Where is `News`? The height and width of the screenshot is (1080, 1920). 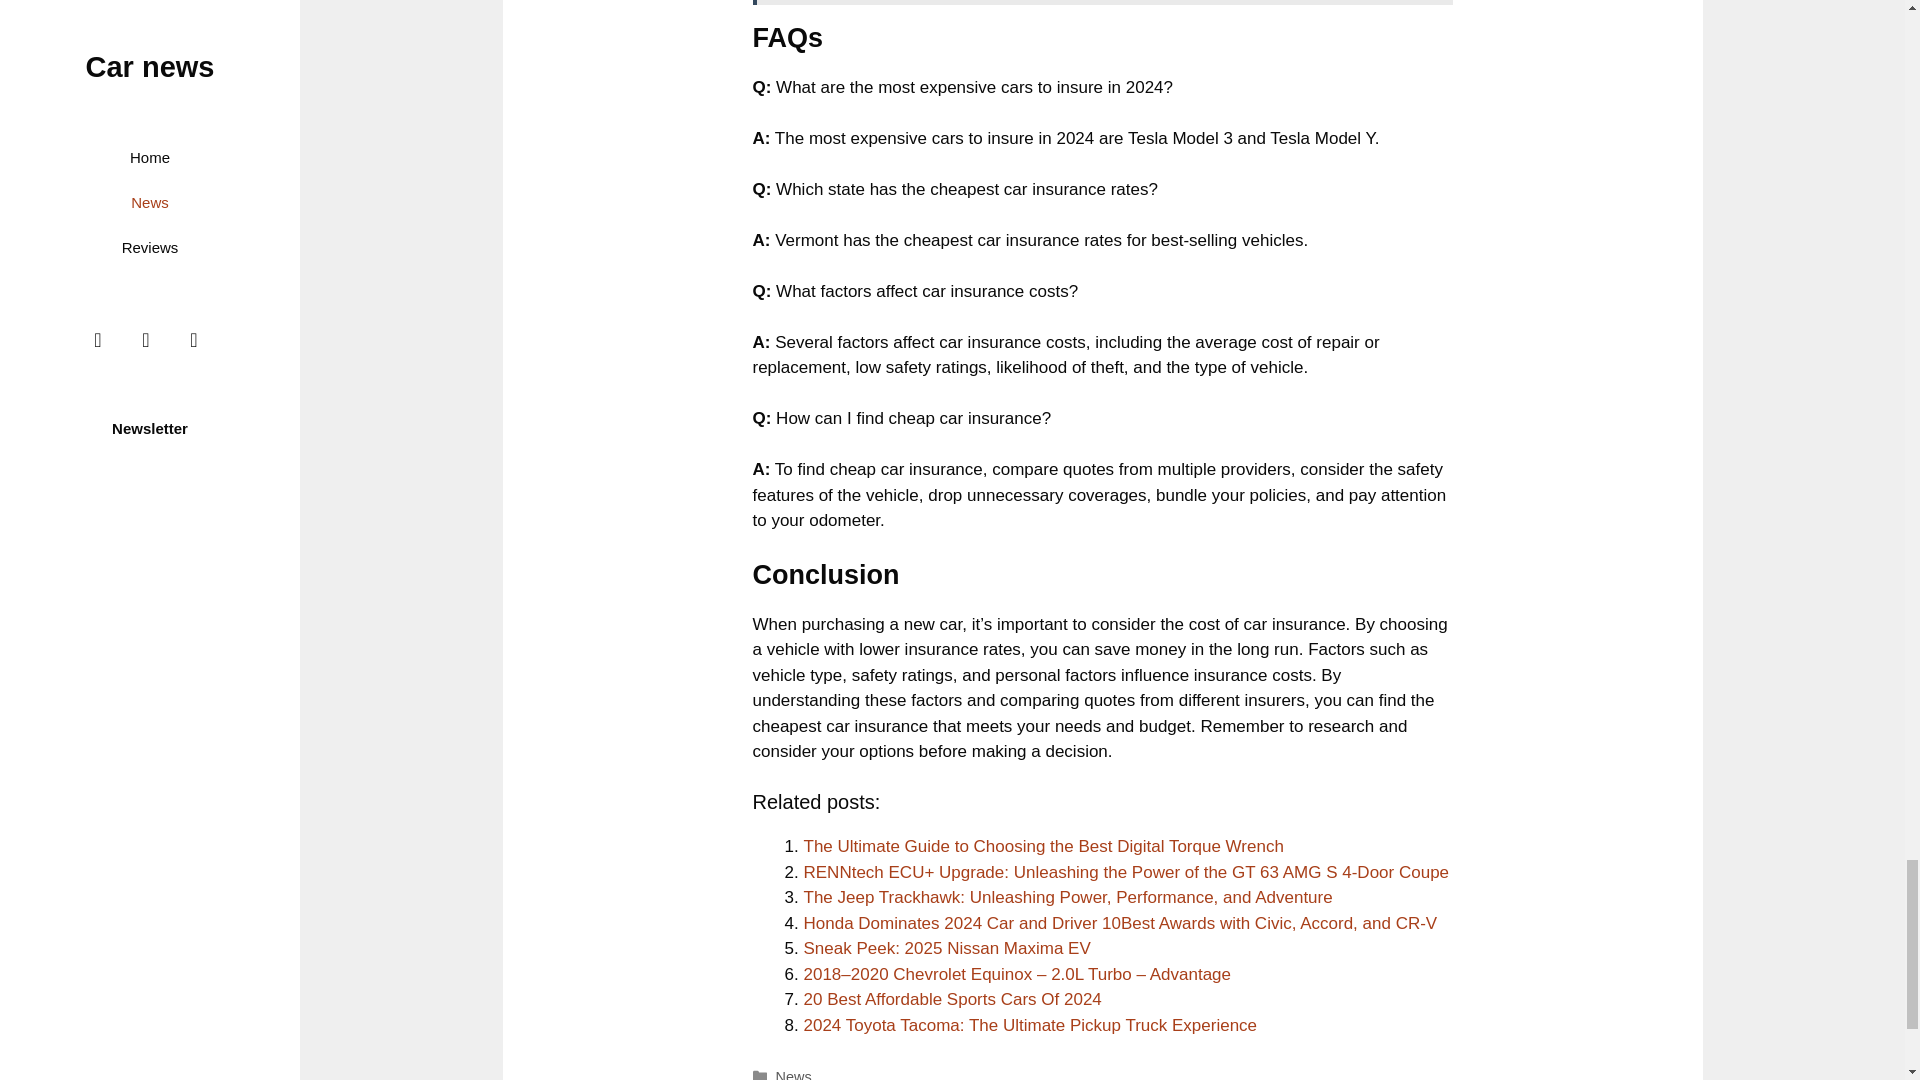
News is located at coordinates (794, 1074).